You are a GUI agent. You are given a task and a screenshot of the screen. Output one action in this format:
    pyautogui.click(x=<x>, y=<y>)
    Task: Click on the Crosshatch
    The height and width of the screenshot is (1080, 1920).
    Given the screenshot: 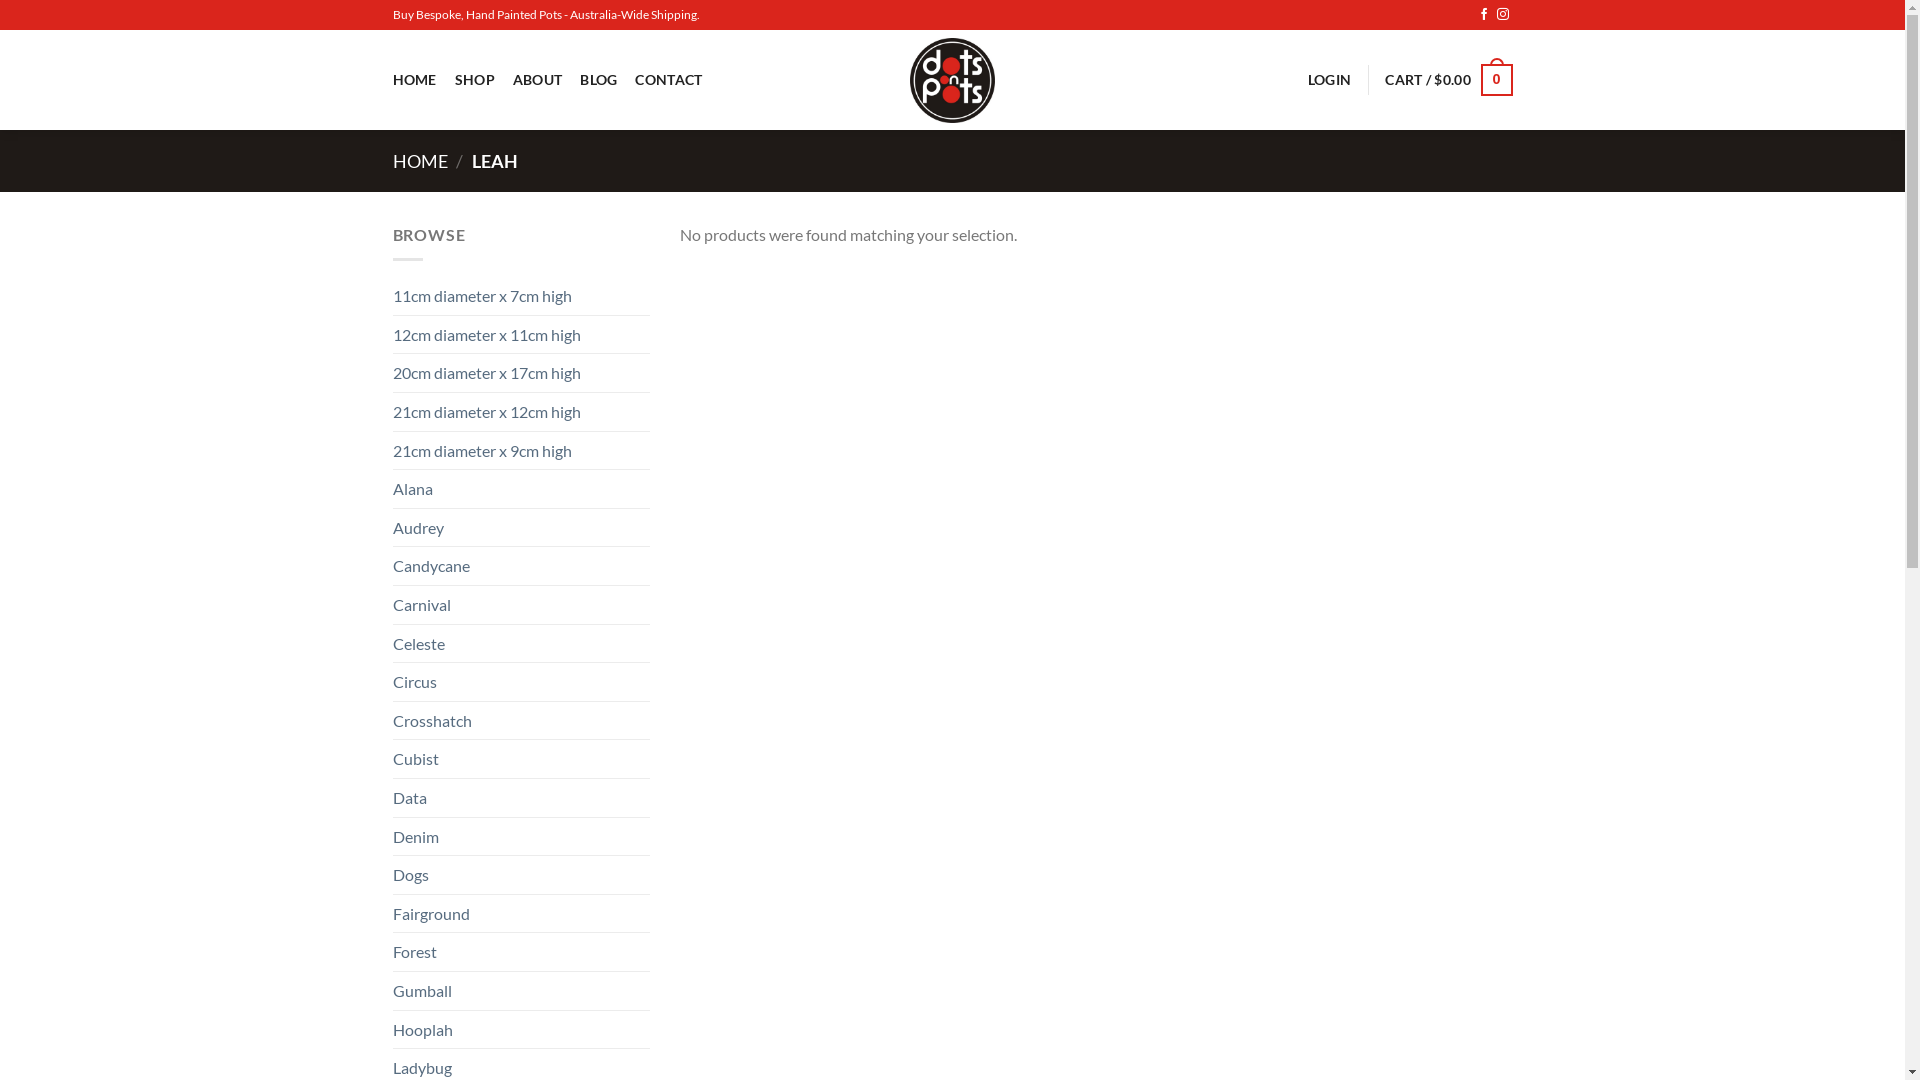 What is the action you would take?
    pyautogui.click(x=521, y=721)
    